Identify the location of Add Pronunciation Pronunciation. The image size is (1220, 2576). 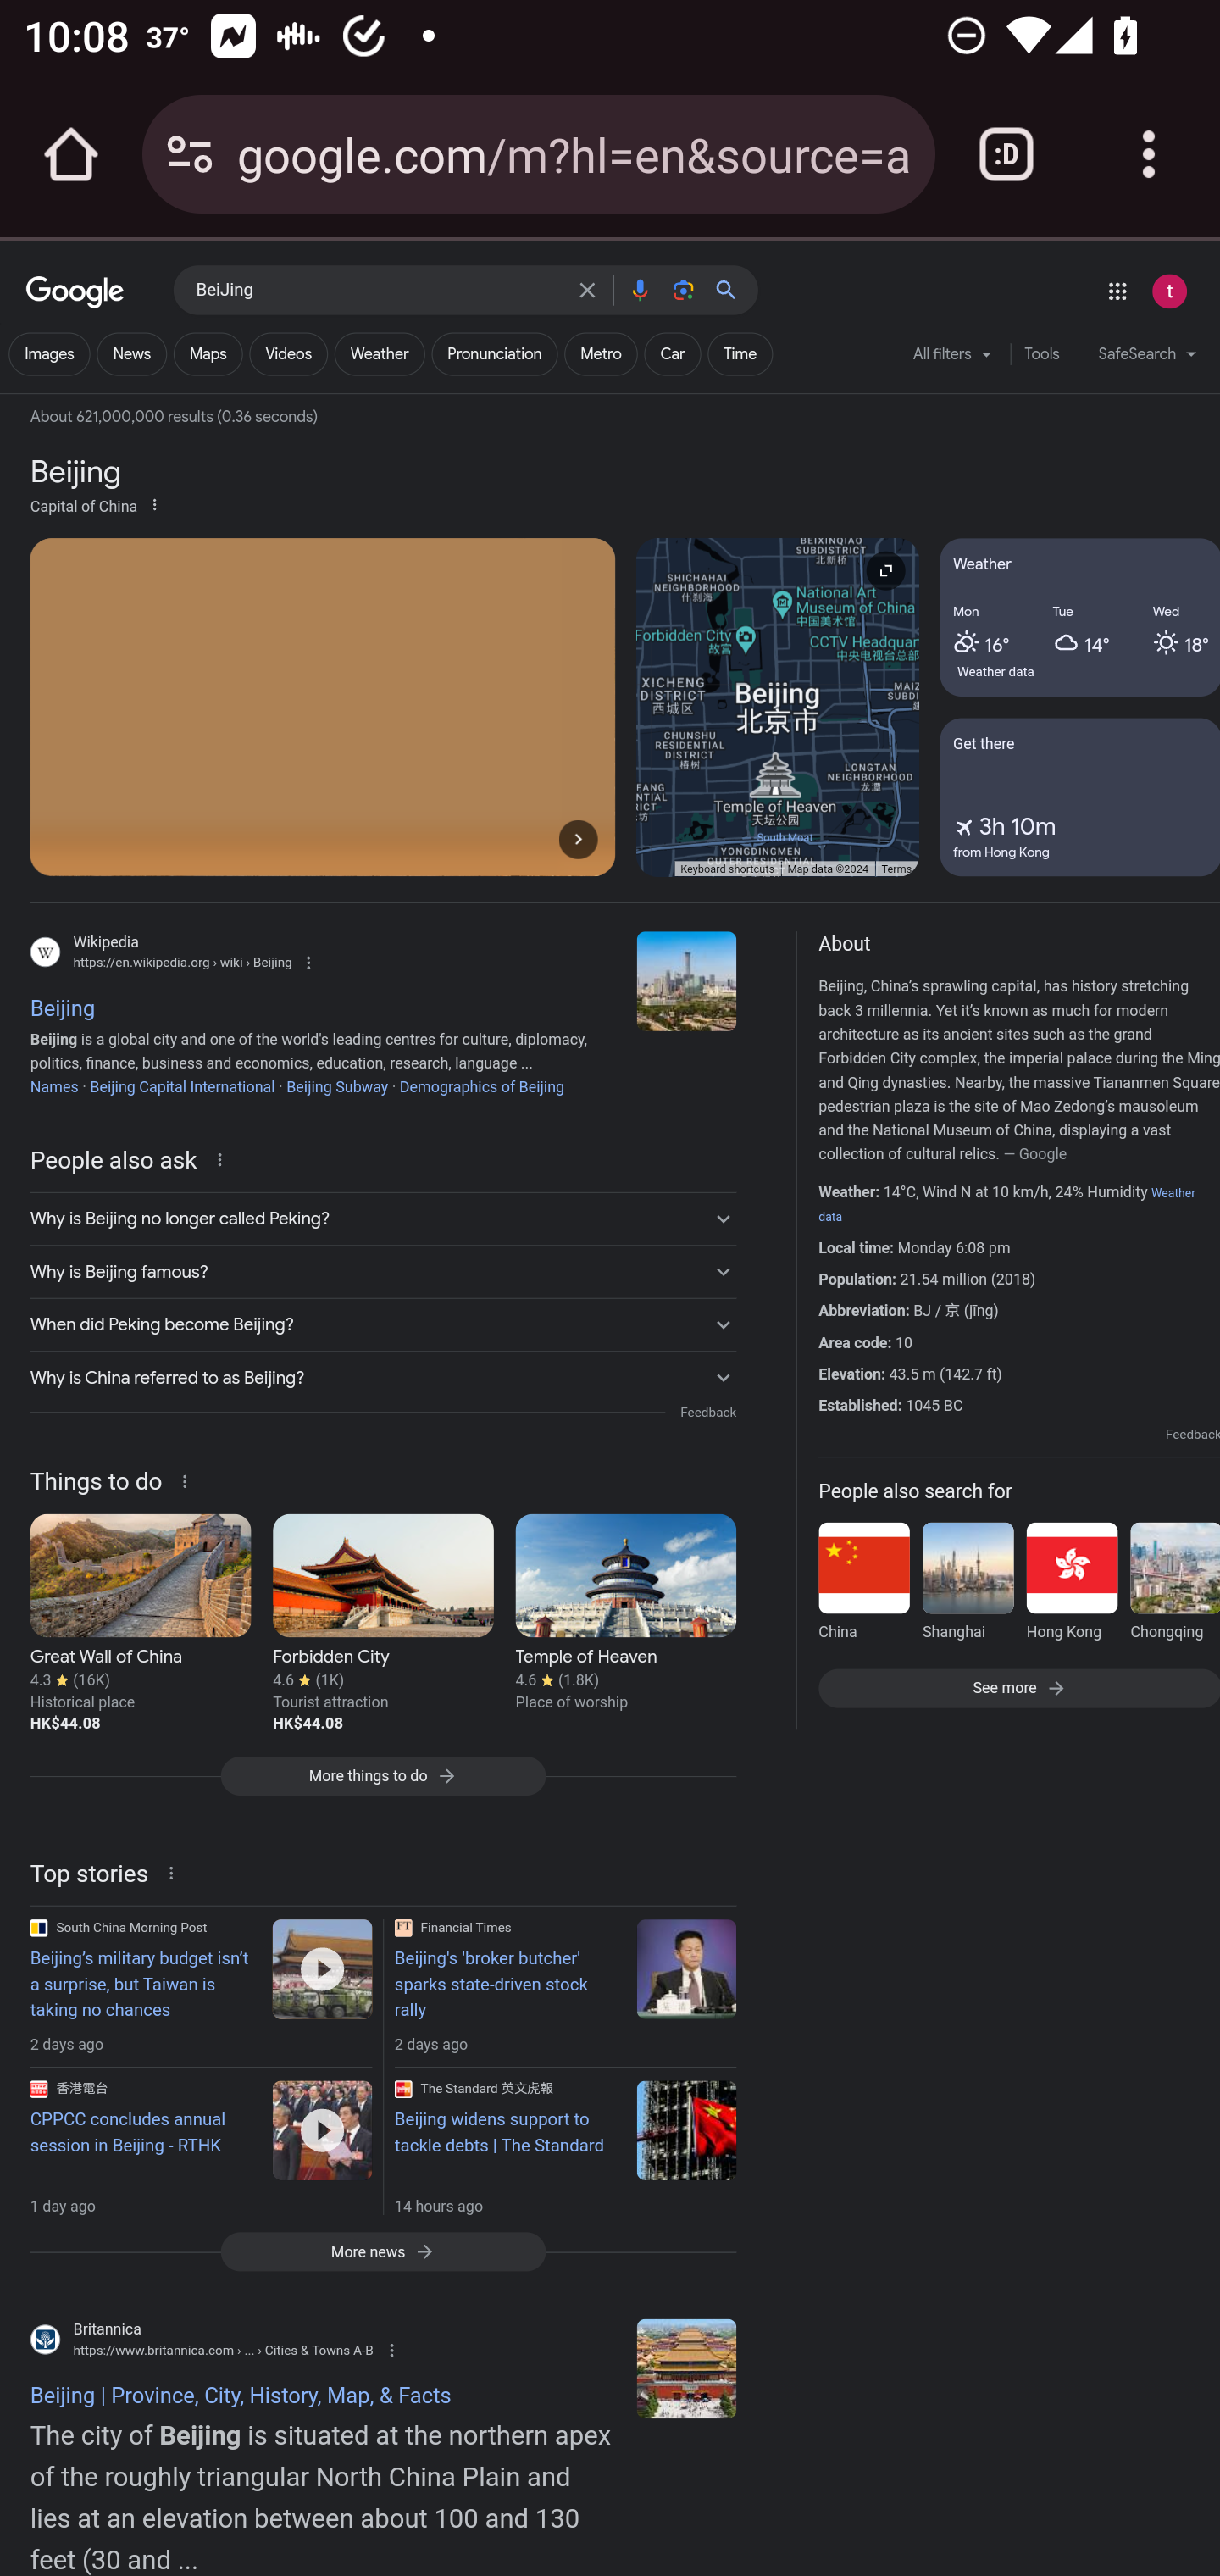
(495, 354).